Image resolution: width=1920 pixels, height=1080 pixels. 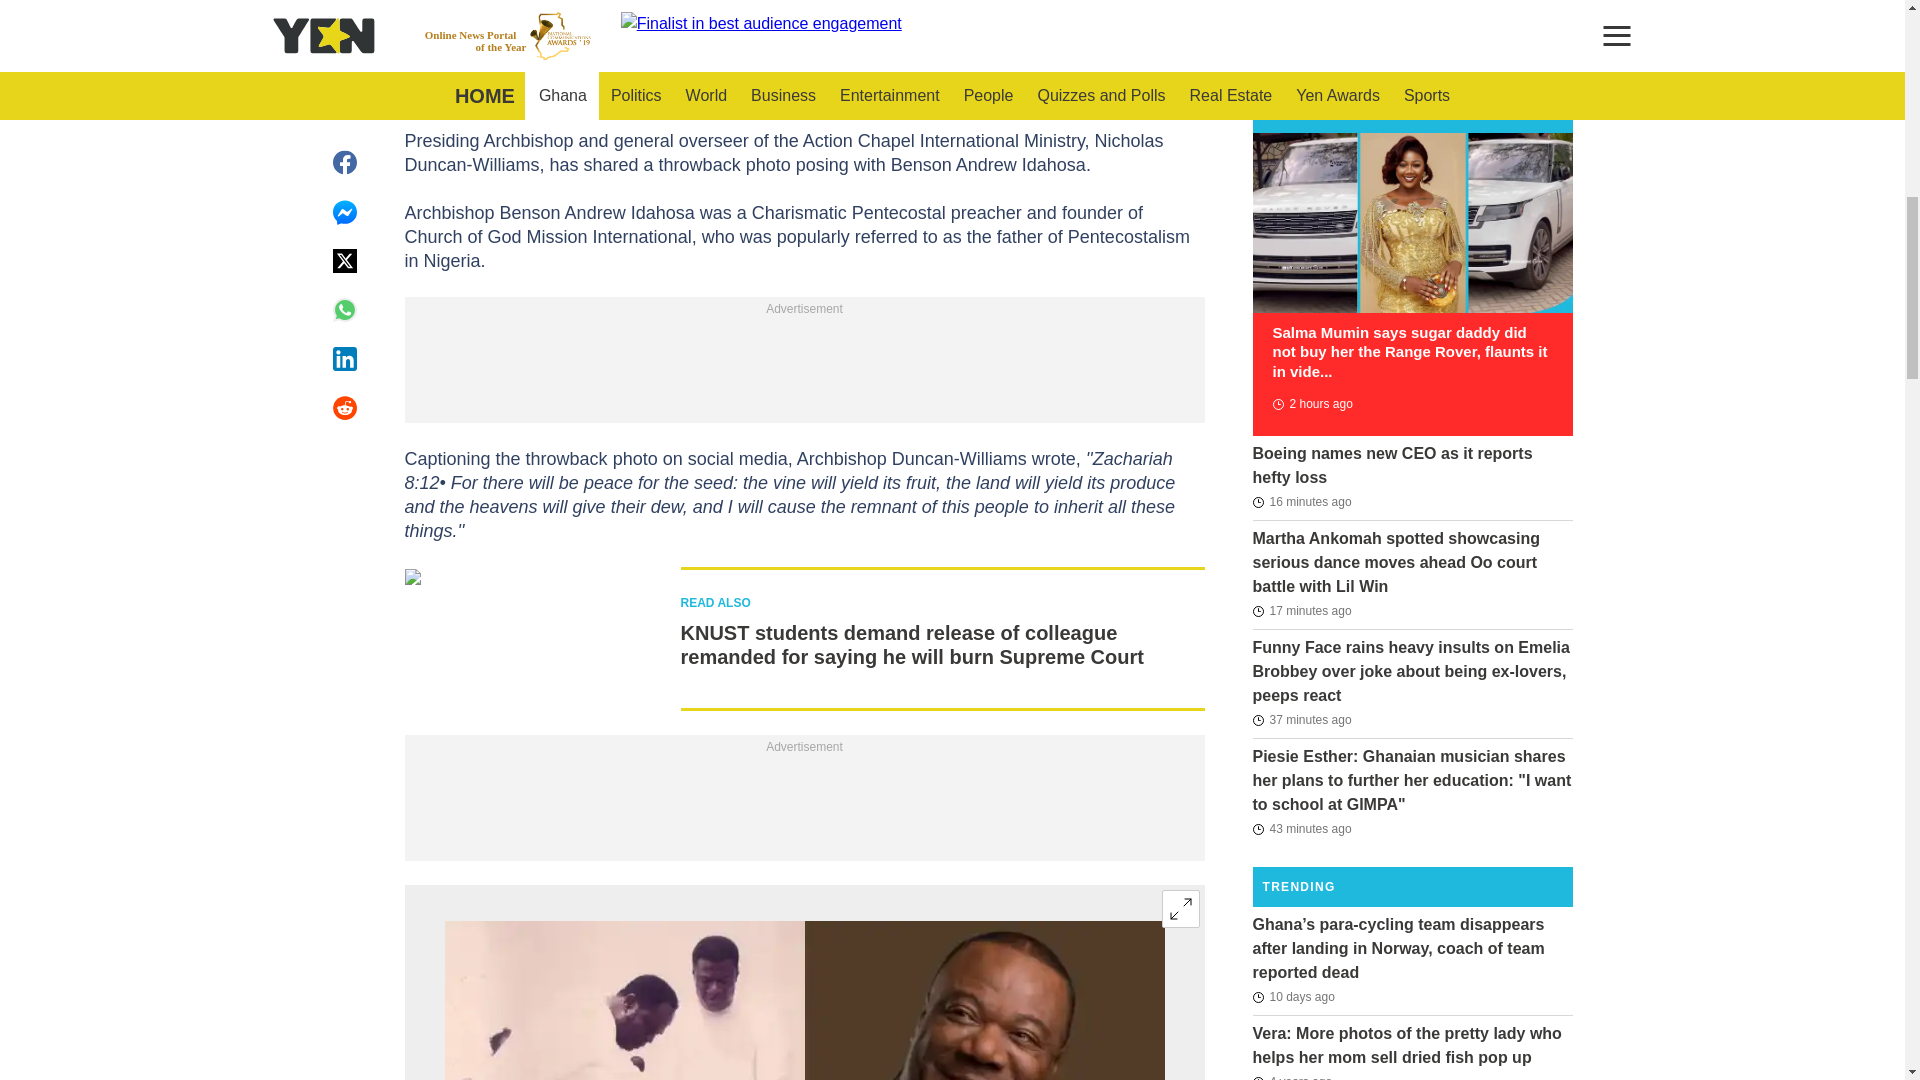 I want to click on 2024-07-20T19:05:14Z, so click(x=1292, y=996).